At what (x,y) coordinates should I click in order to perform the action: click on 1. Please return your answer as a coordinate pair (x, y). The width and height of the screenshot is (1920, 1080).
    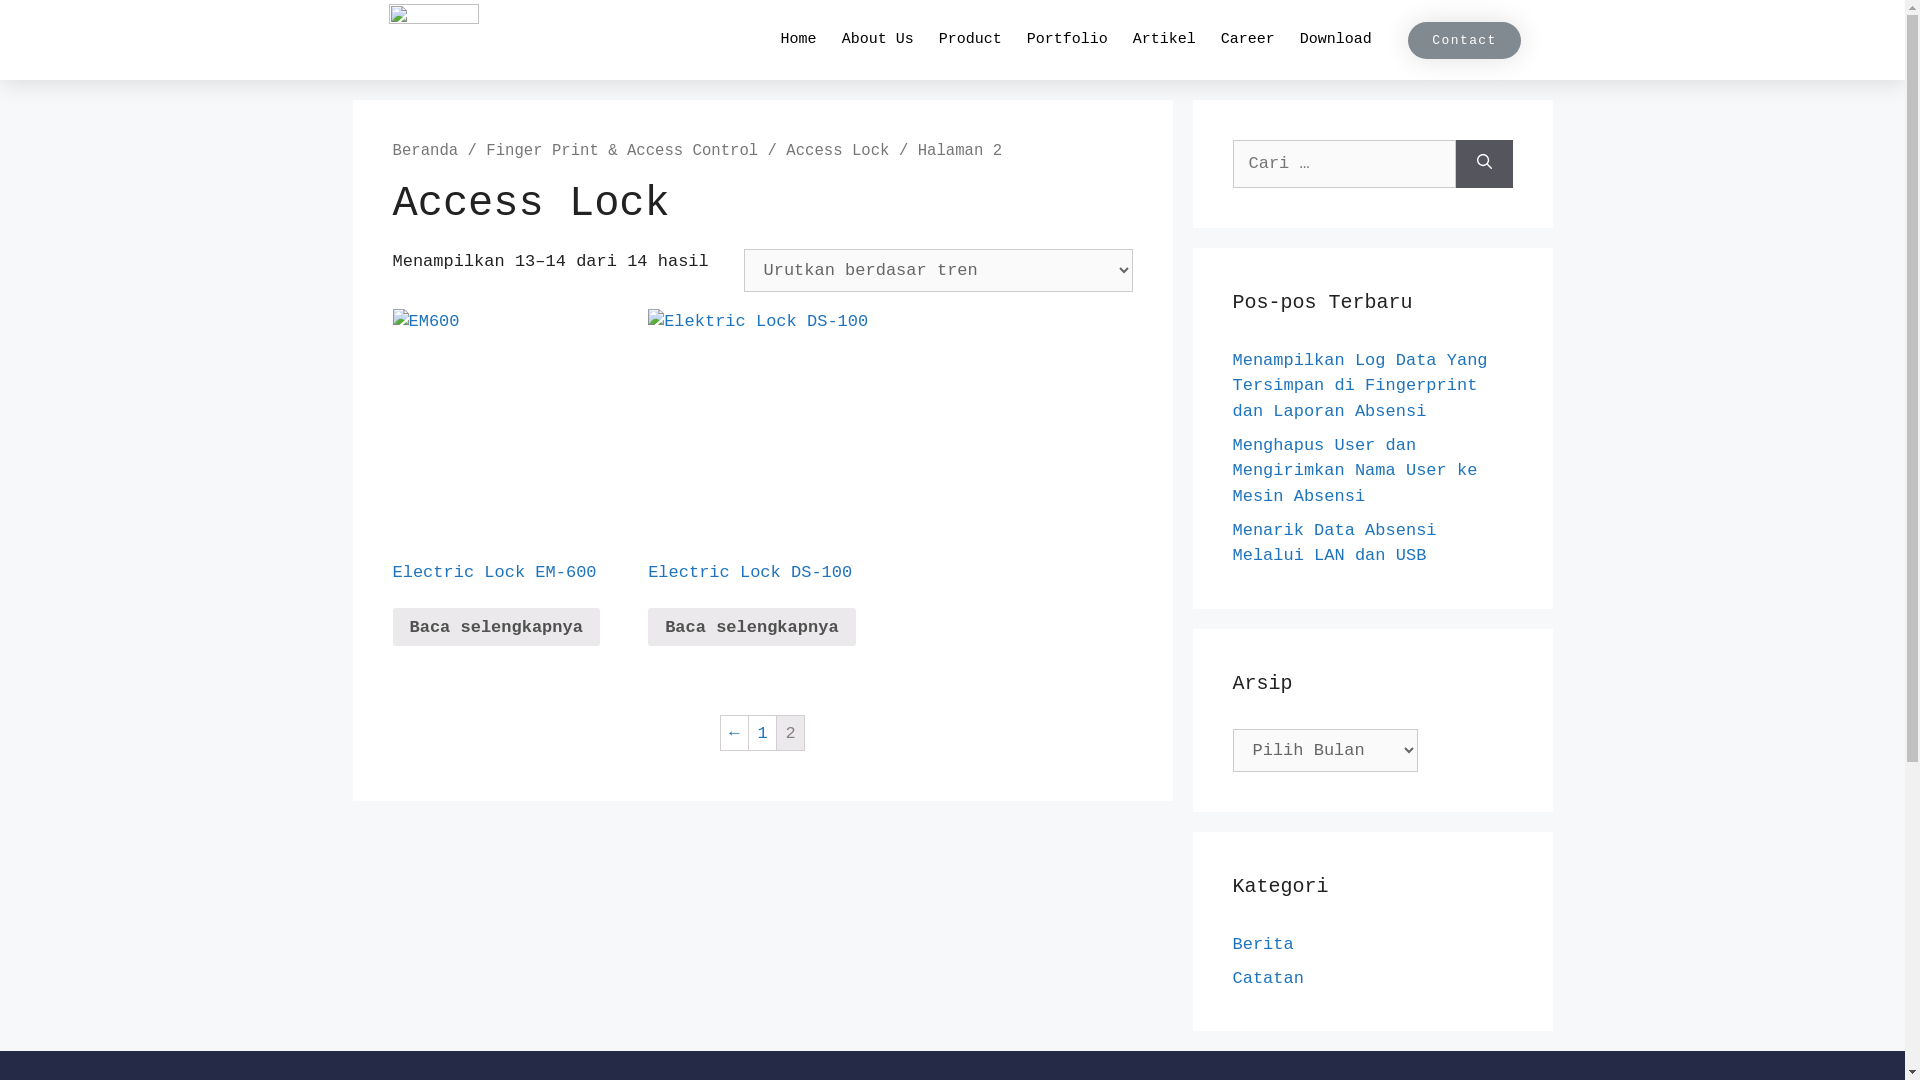
    Looking at the image, I should click on (762, 733).